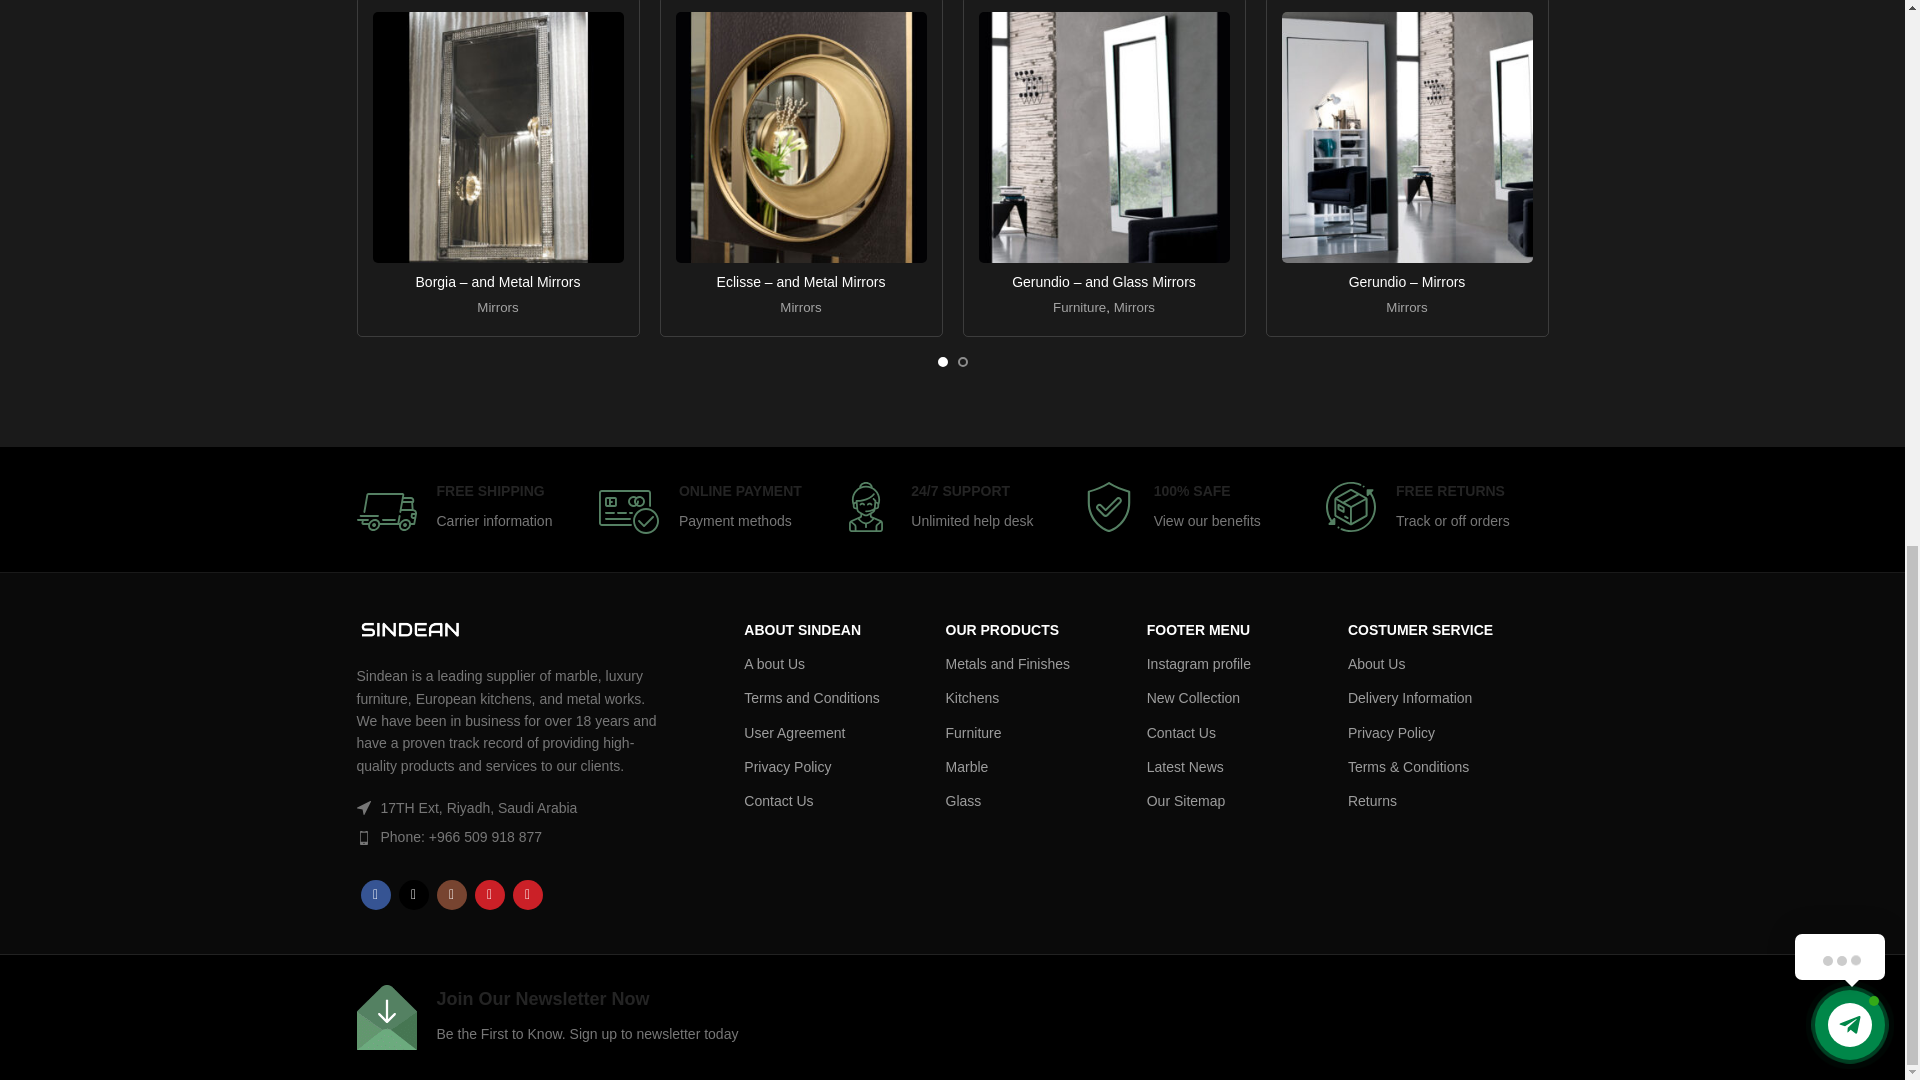 This screenshot has width=1920, height=1080. What do you see at coordinates (362, 808) in the screenshot?
I see `wd-cursor-dark.svg` at bounding box center [362, 808].